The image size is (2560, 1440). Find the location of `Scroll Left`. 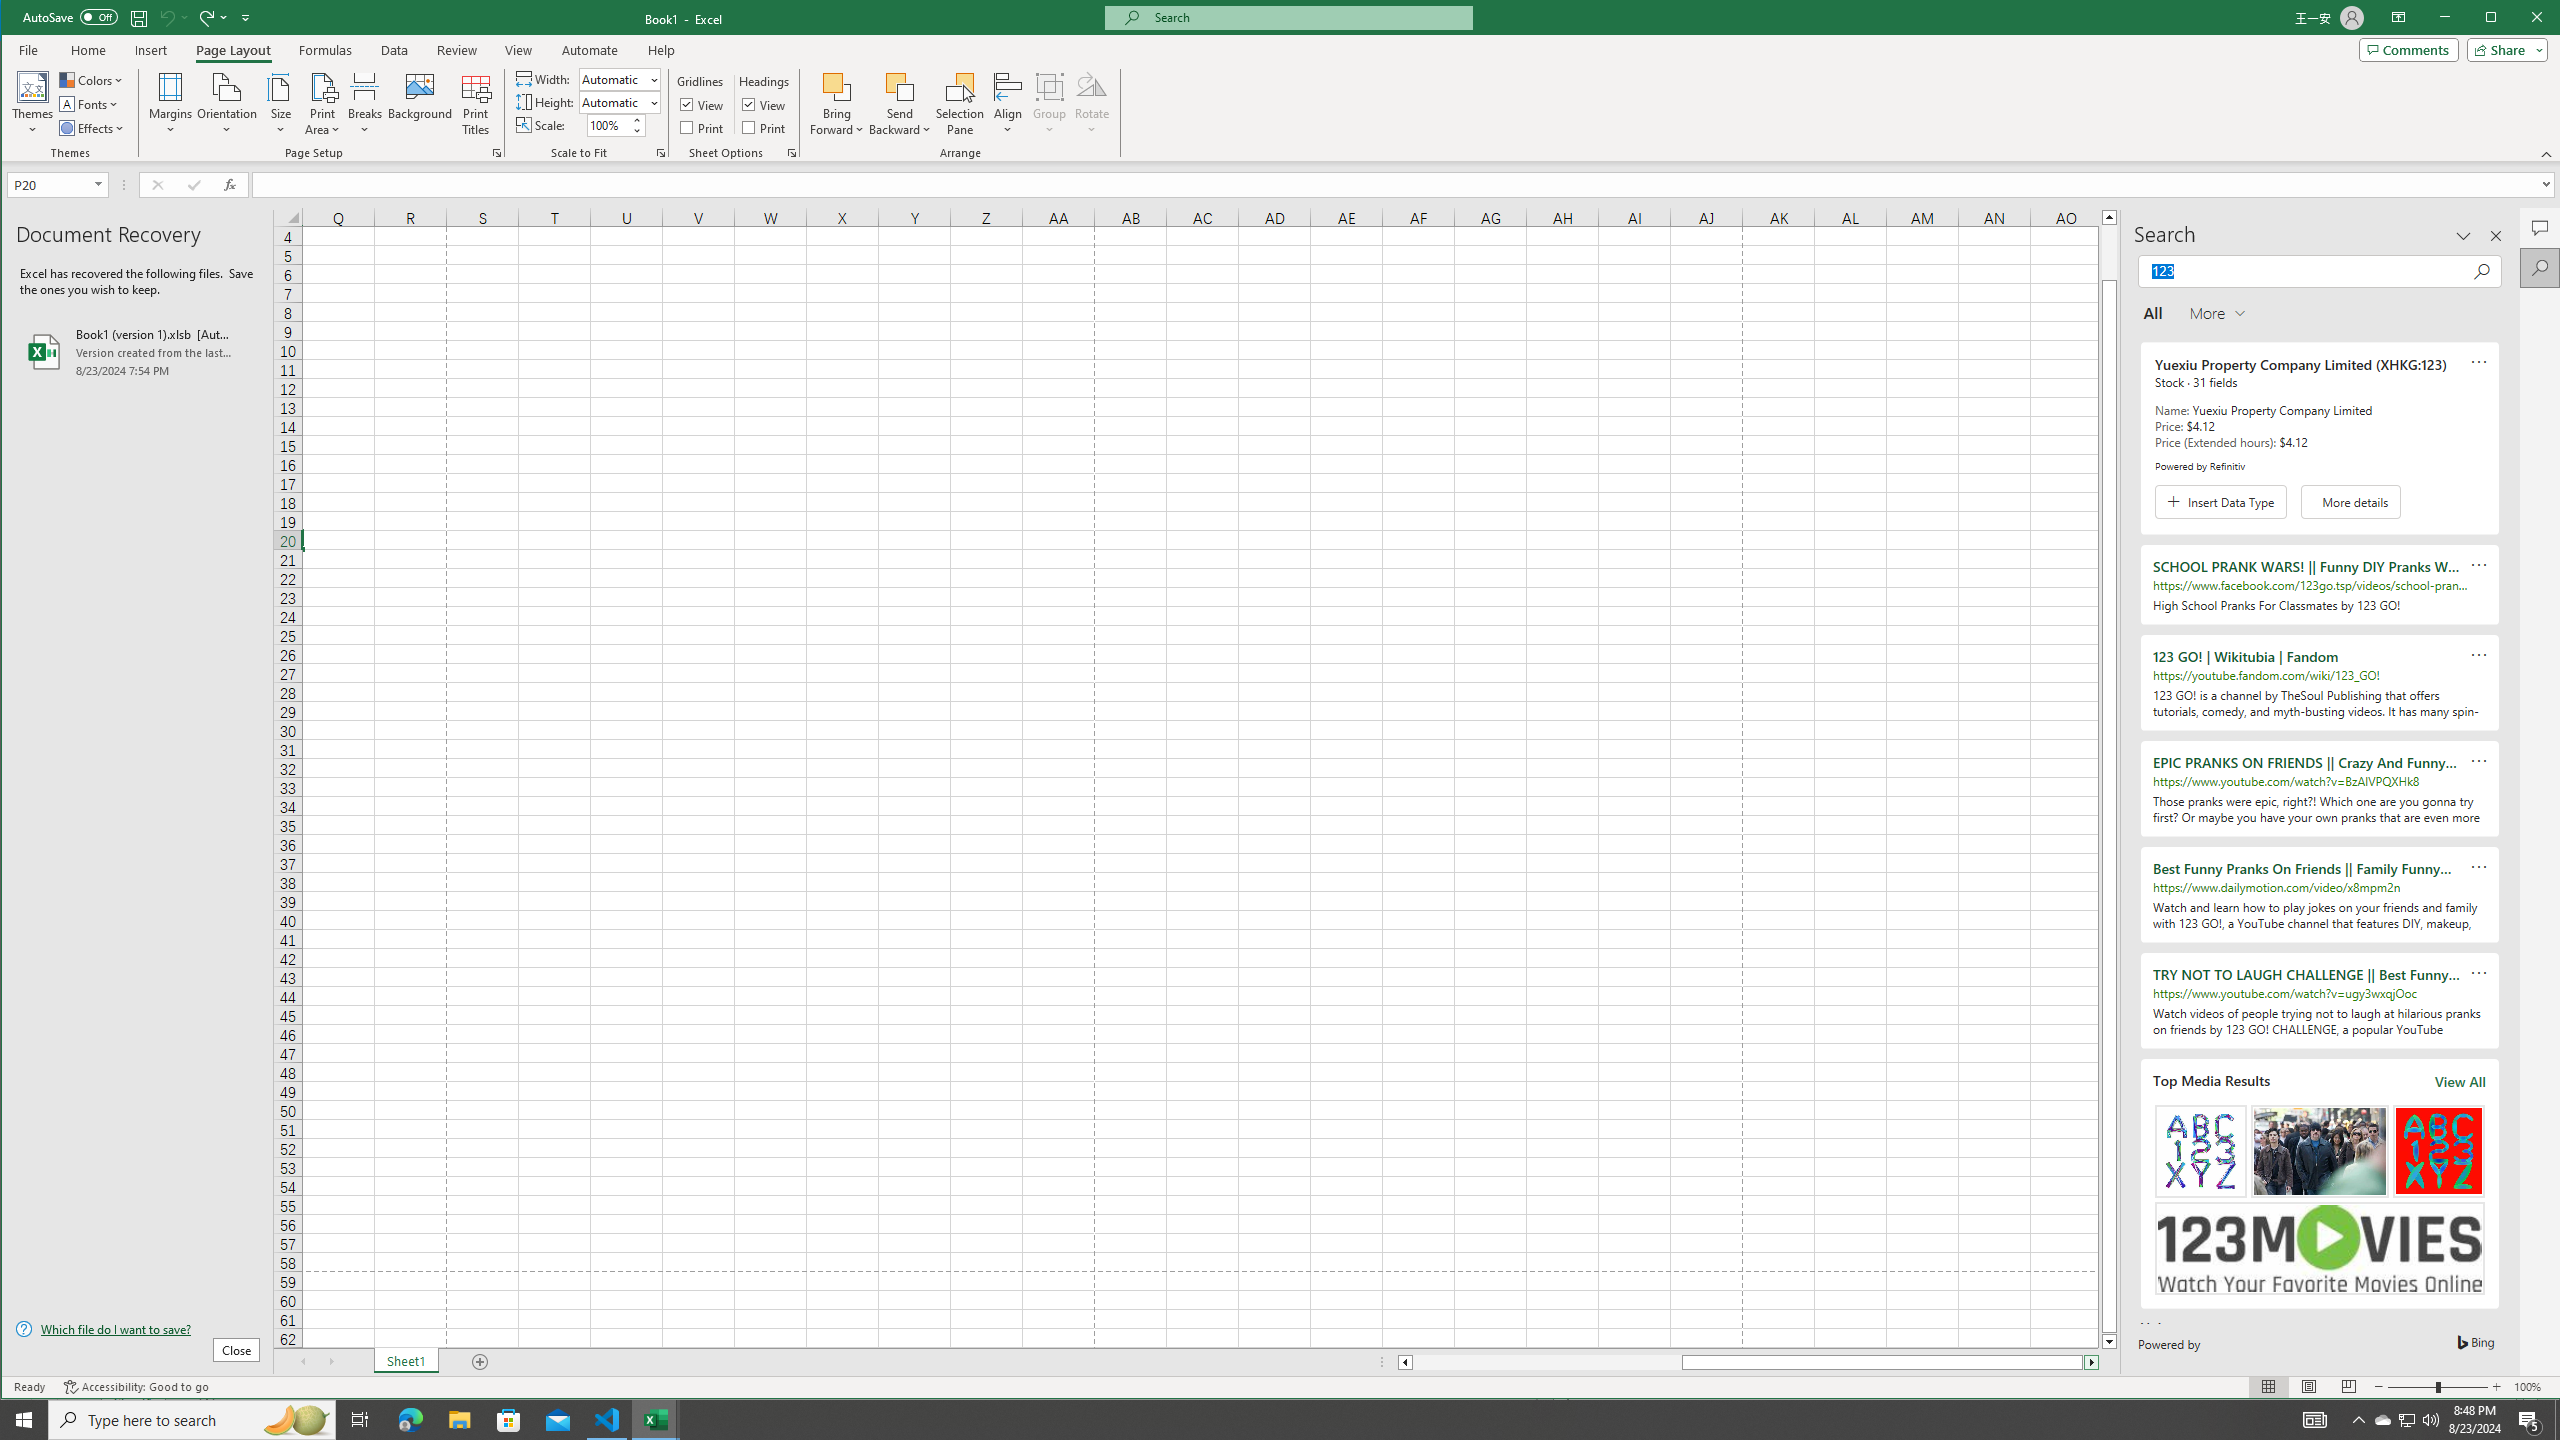

Scroll Left is located at coordinates (303, 1362).